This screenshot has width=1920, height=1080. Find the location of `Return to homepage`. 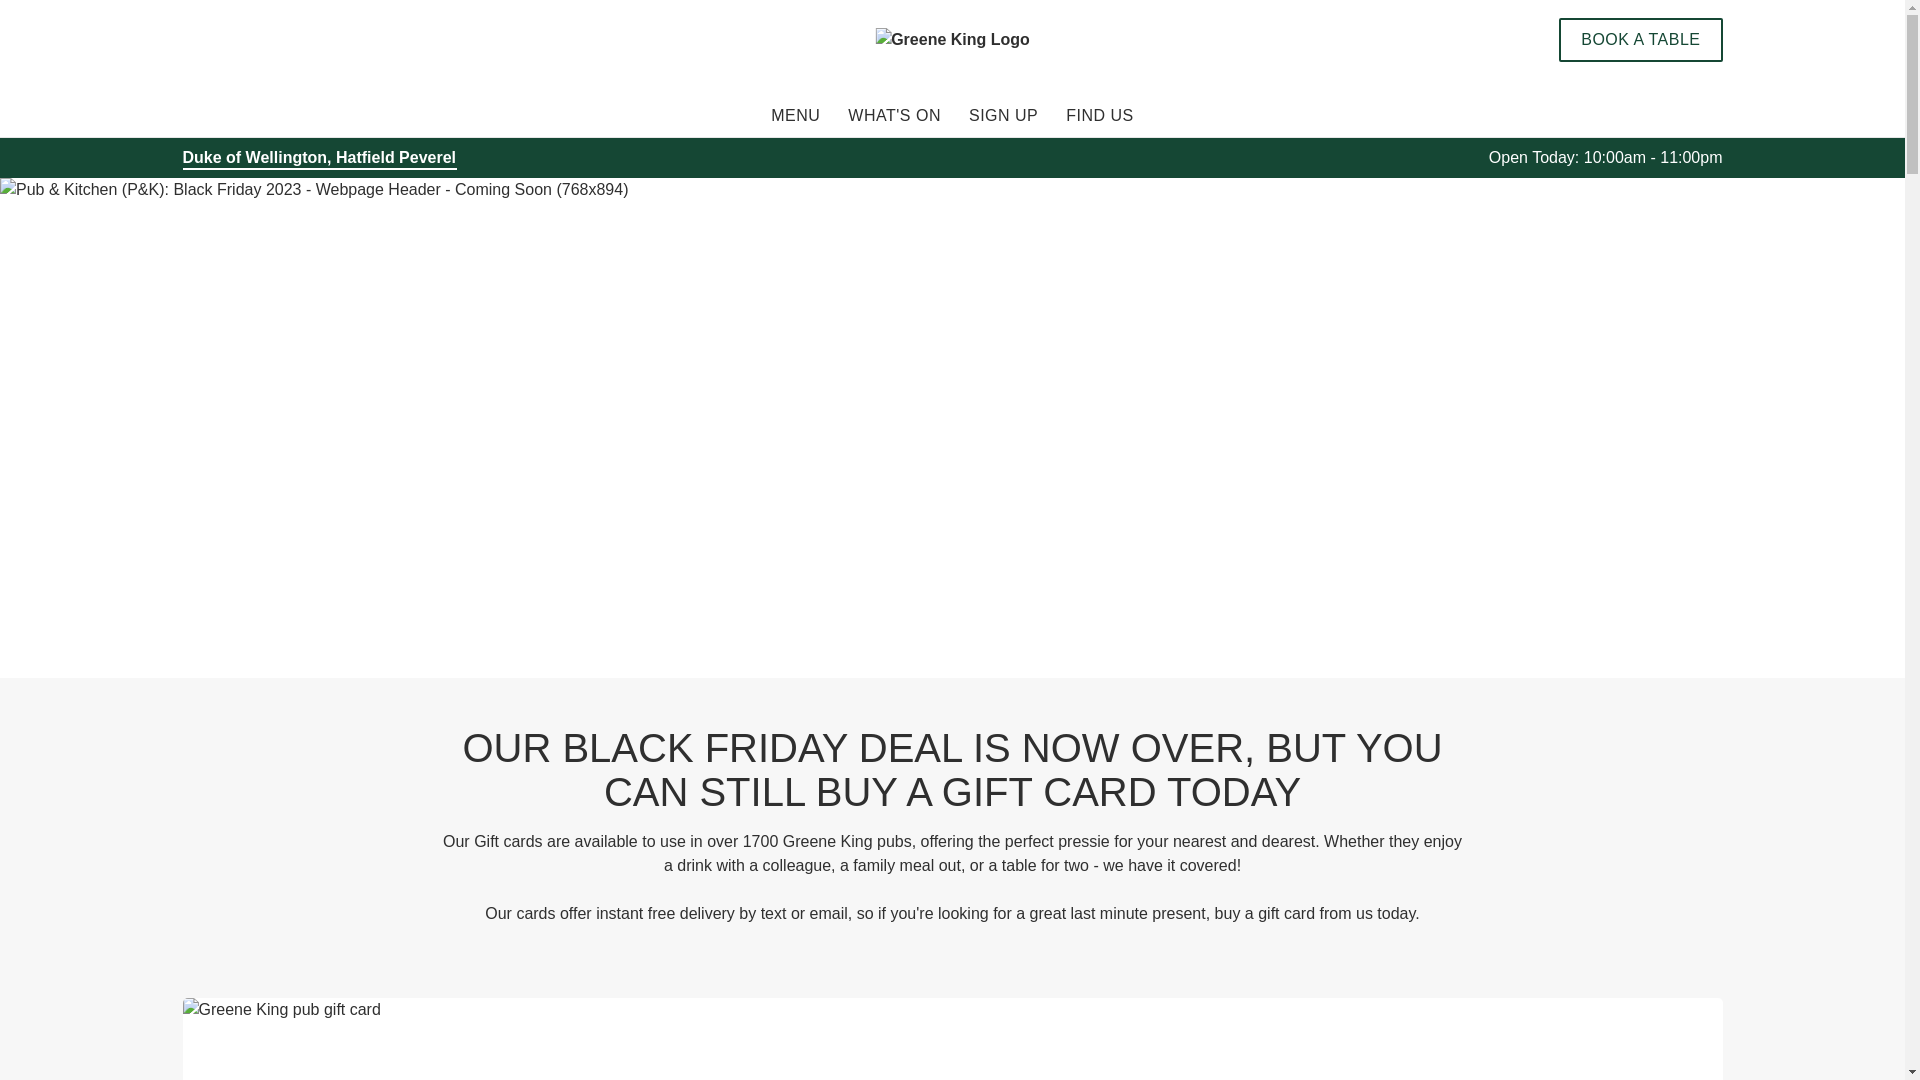

Return to homepage is located at coordinates (952, 40).